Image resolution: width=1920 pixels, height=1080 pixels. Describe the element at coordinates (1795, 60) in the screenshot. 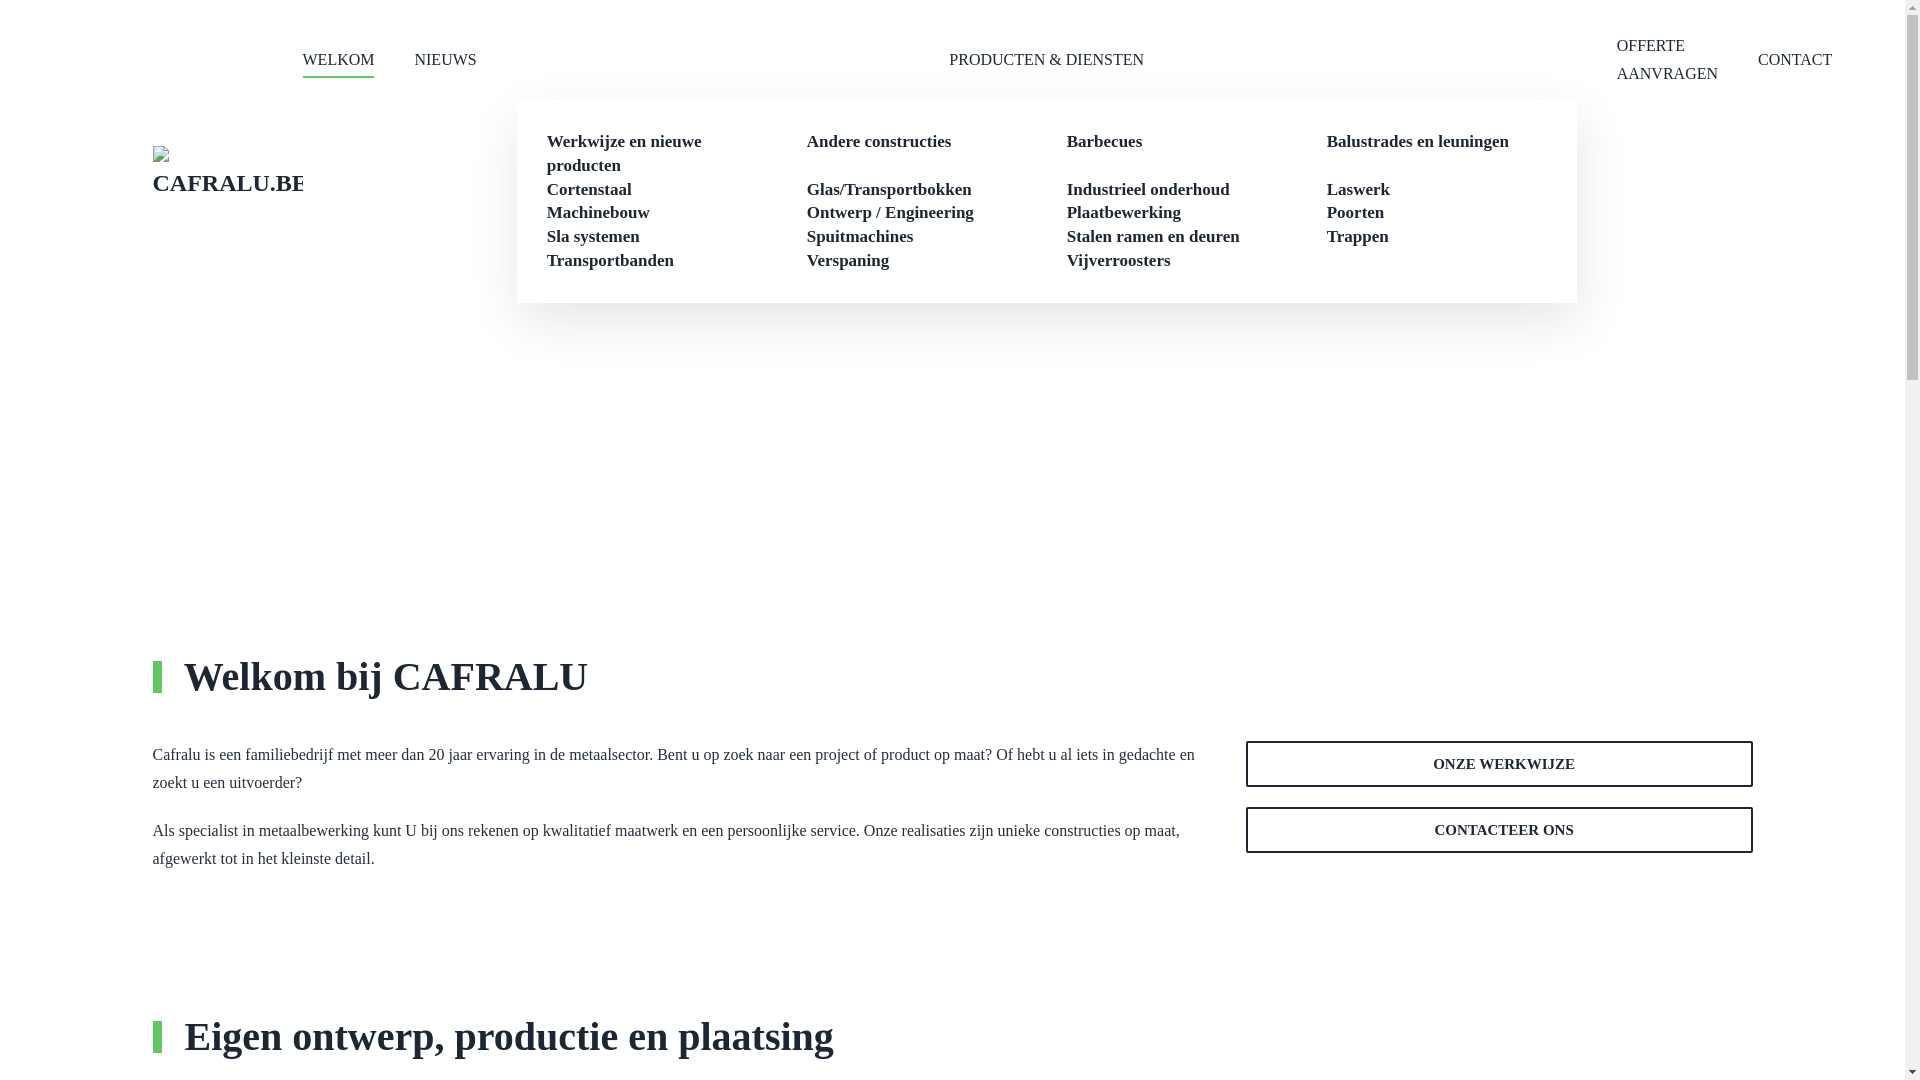

I see `CONTACT` at that location.